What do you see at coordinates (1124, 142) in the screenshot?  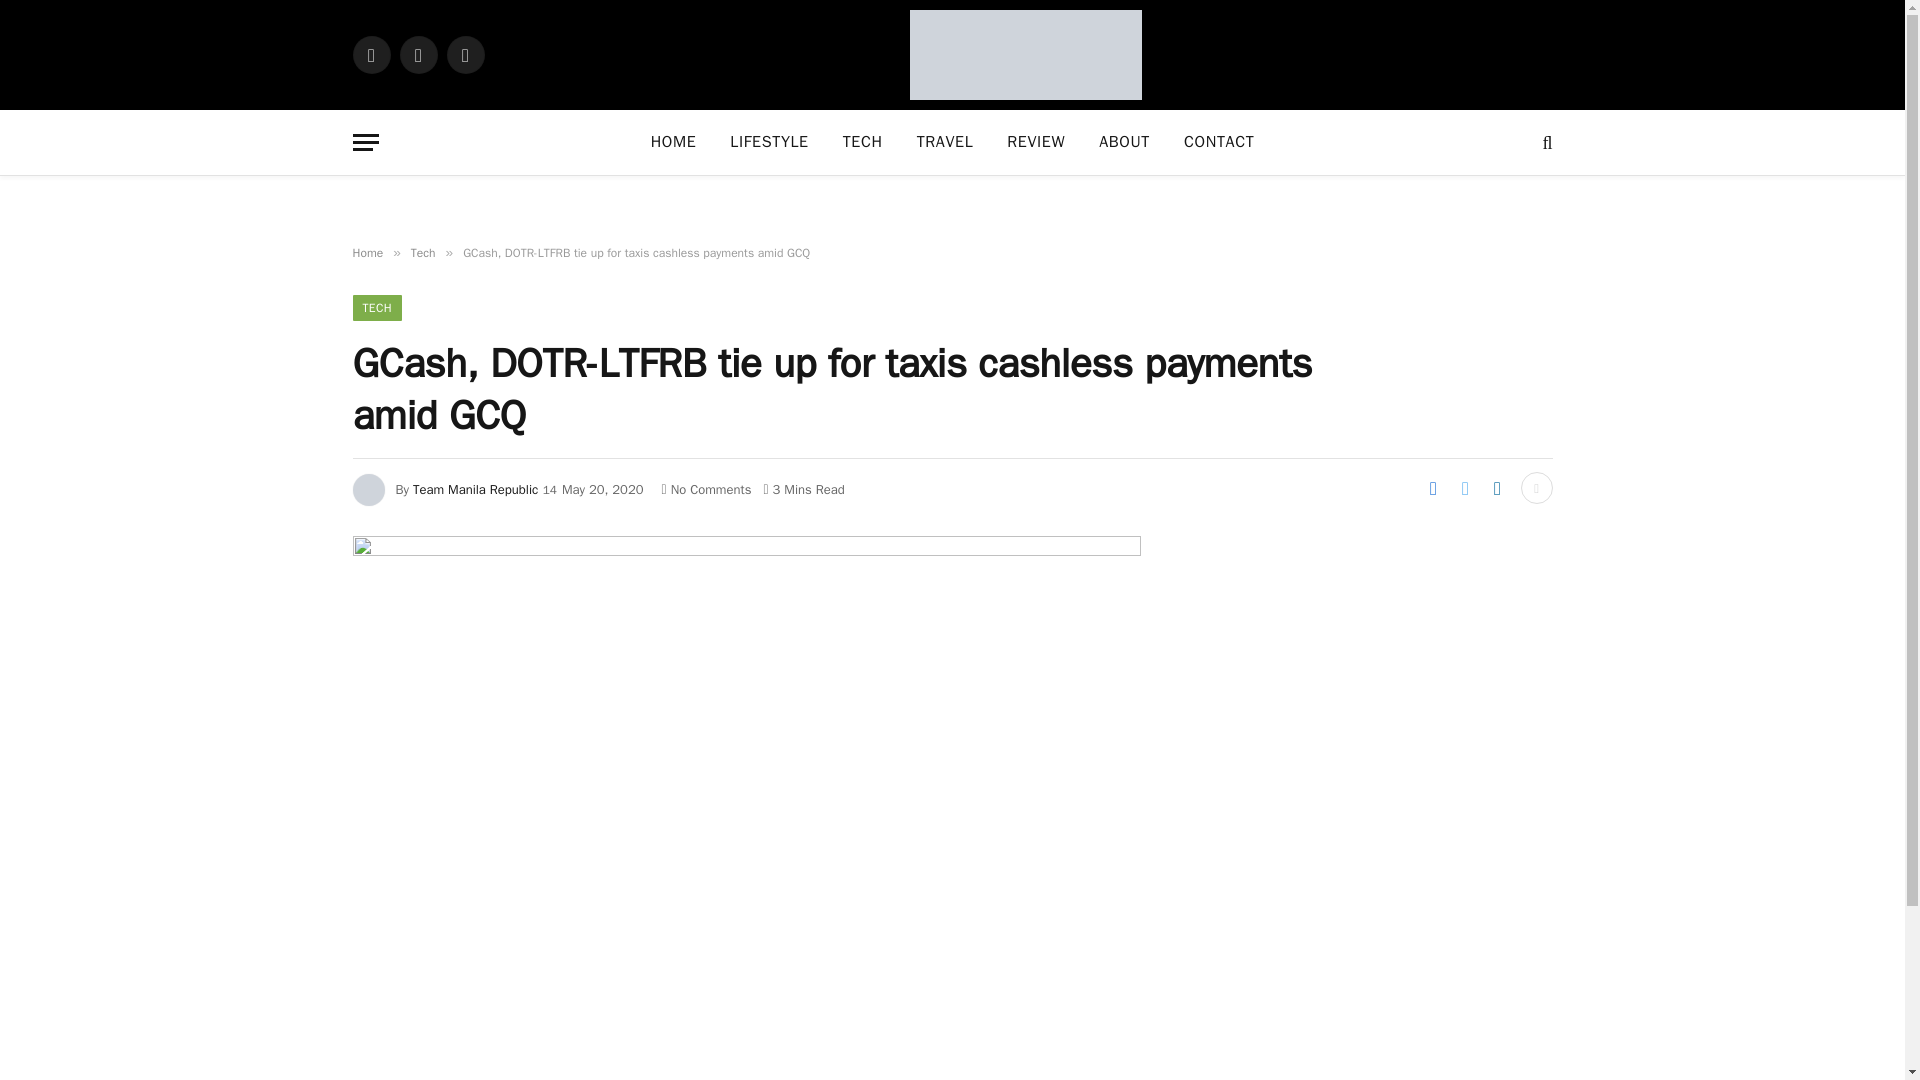 I see `ABOUT` at bounding box center [1124, 142].